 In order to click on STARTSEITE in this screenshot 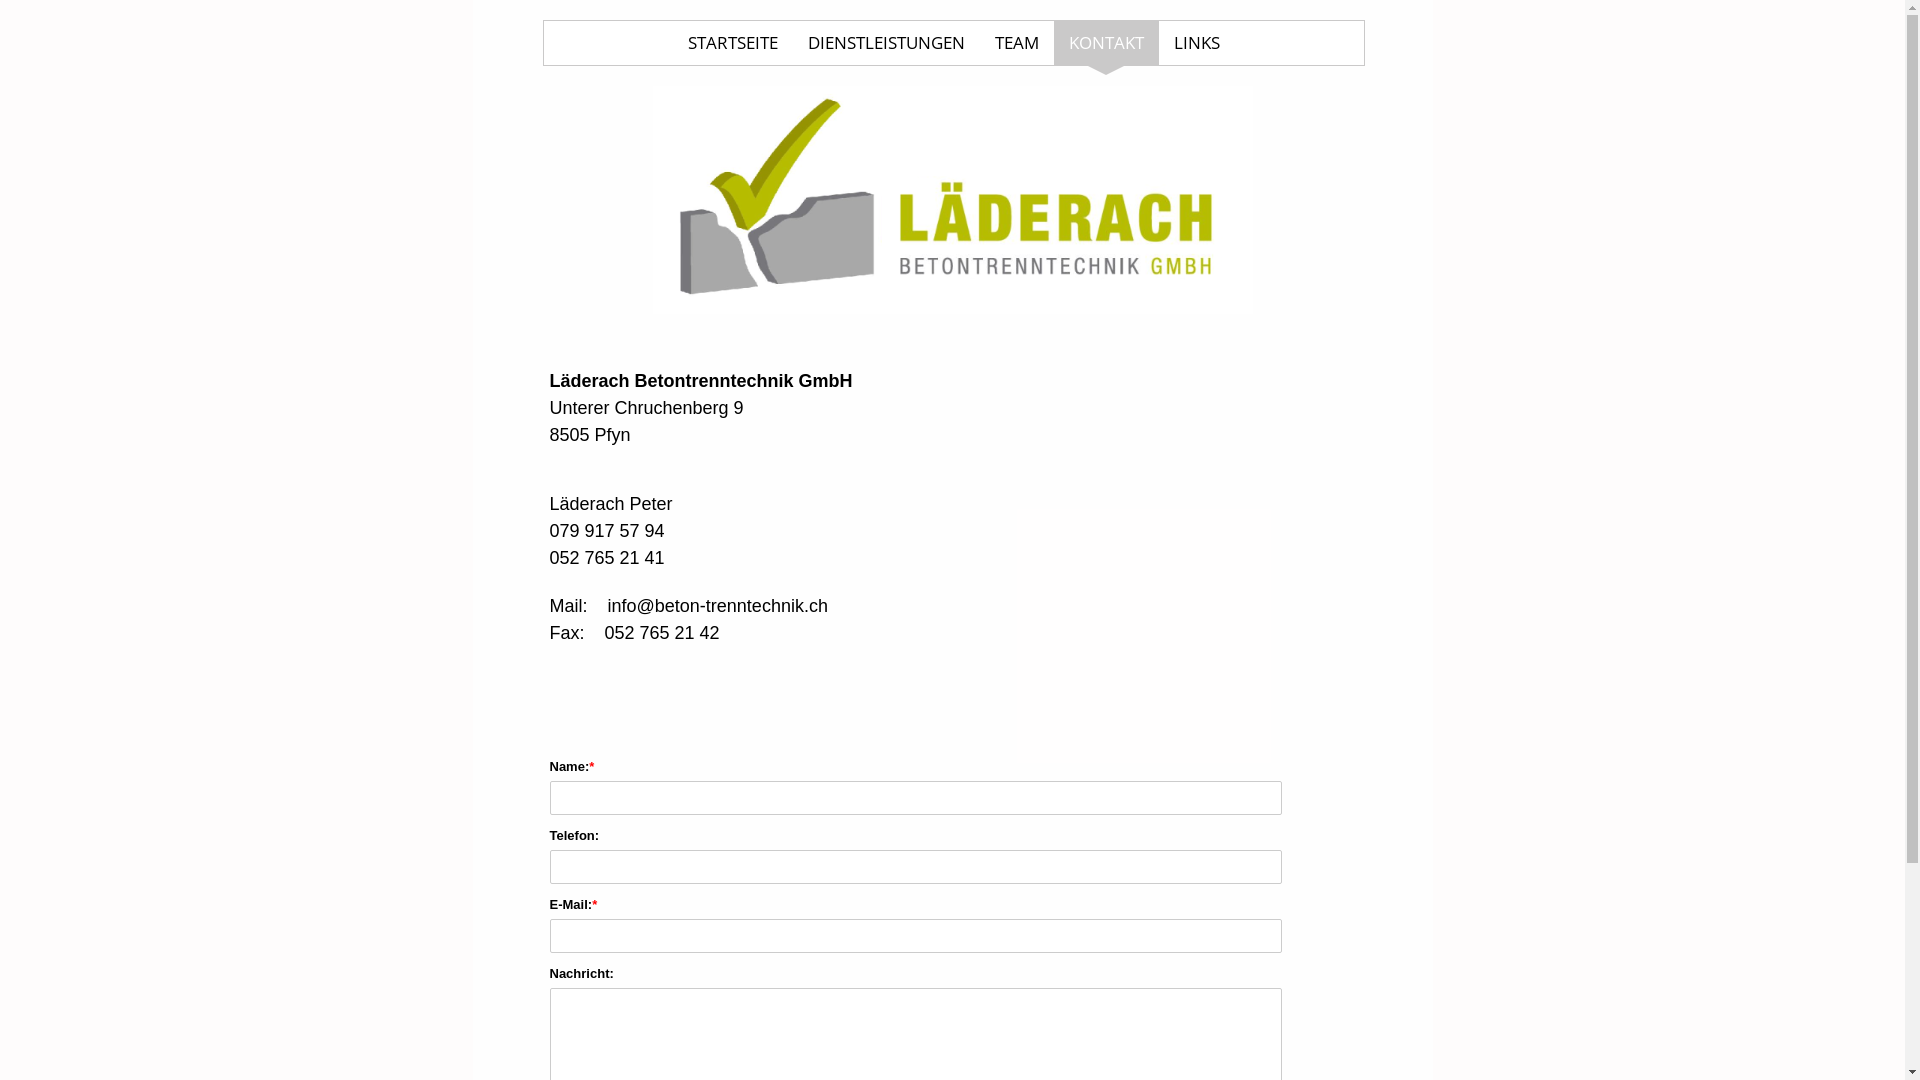, I will do `click(732, 43)`.